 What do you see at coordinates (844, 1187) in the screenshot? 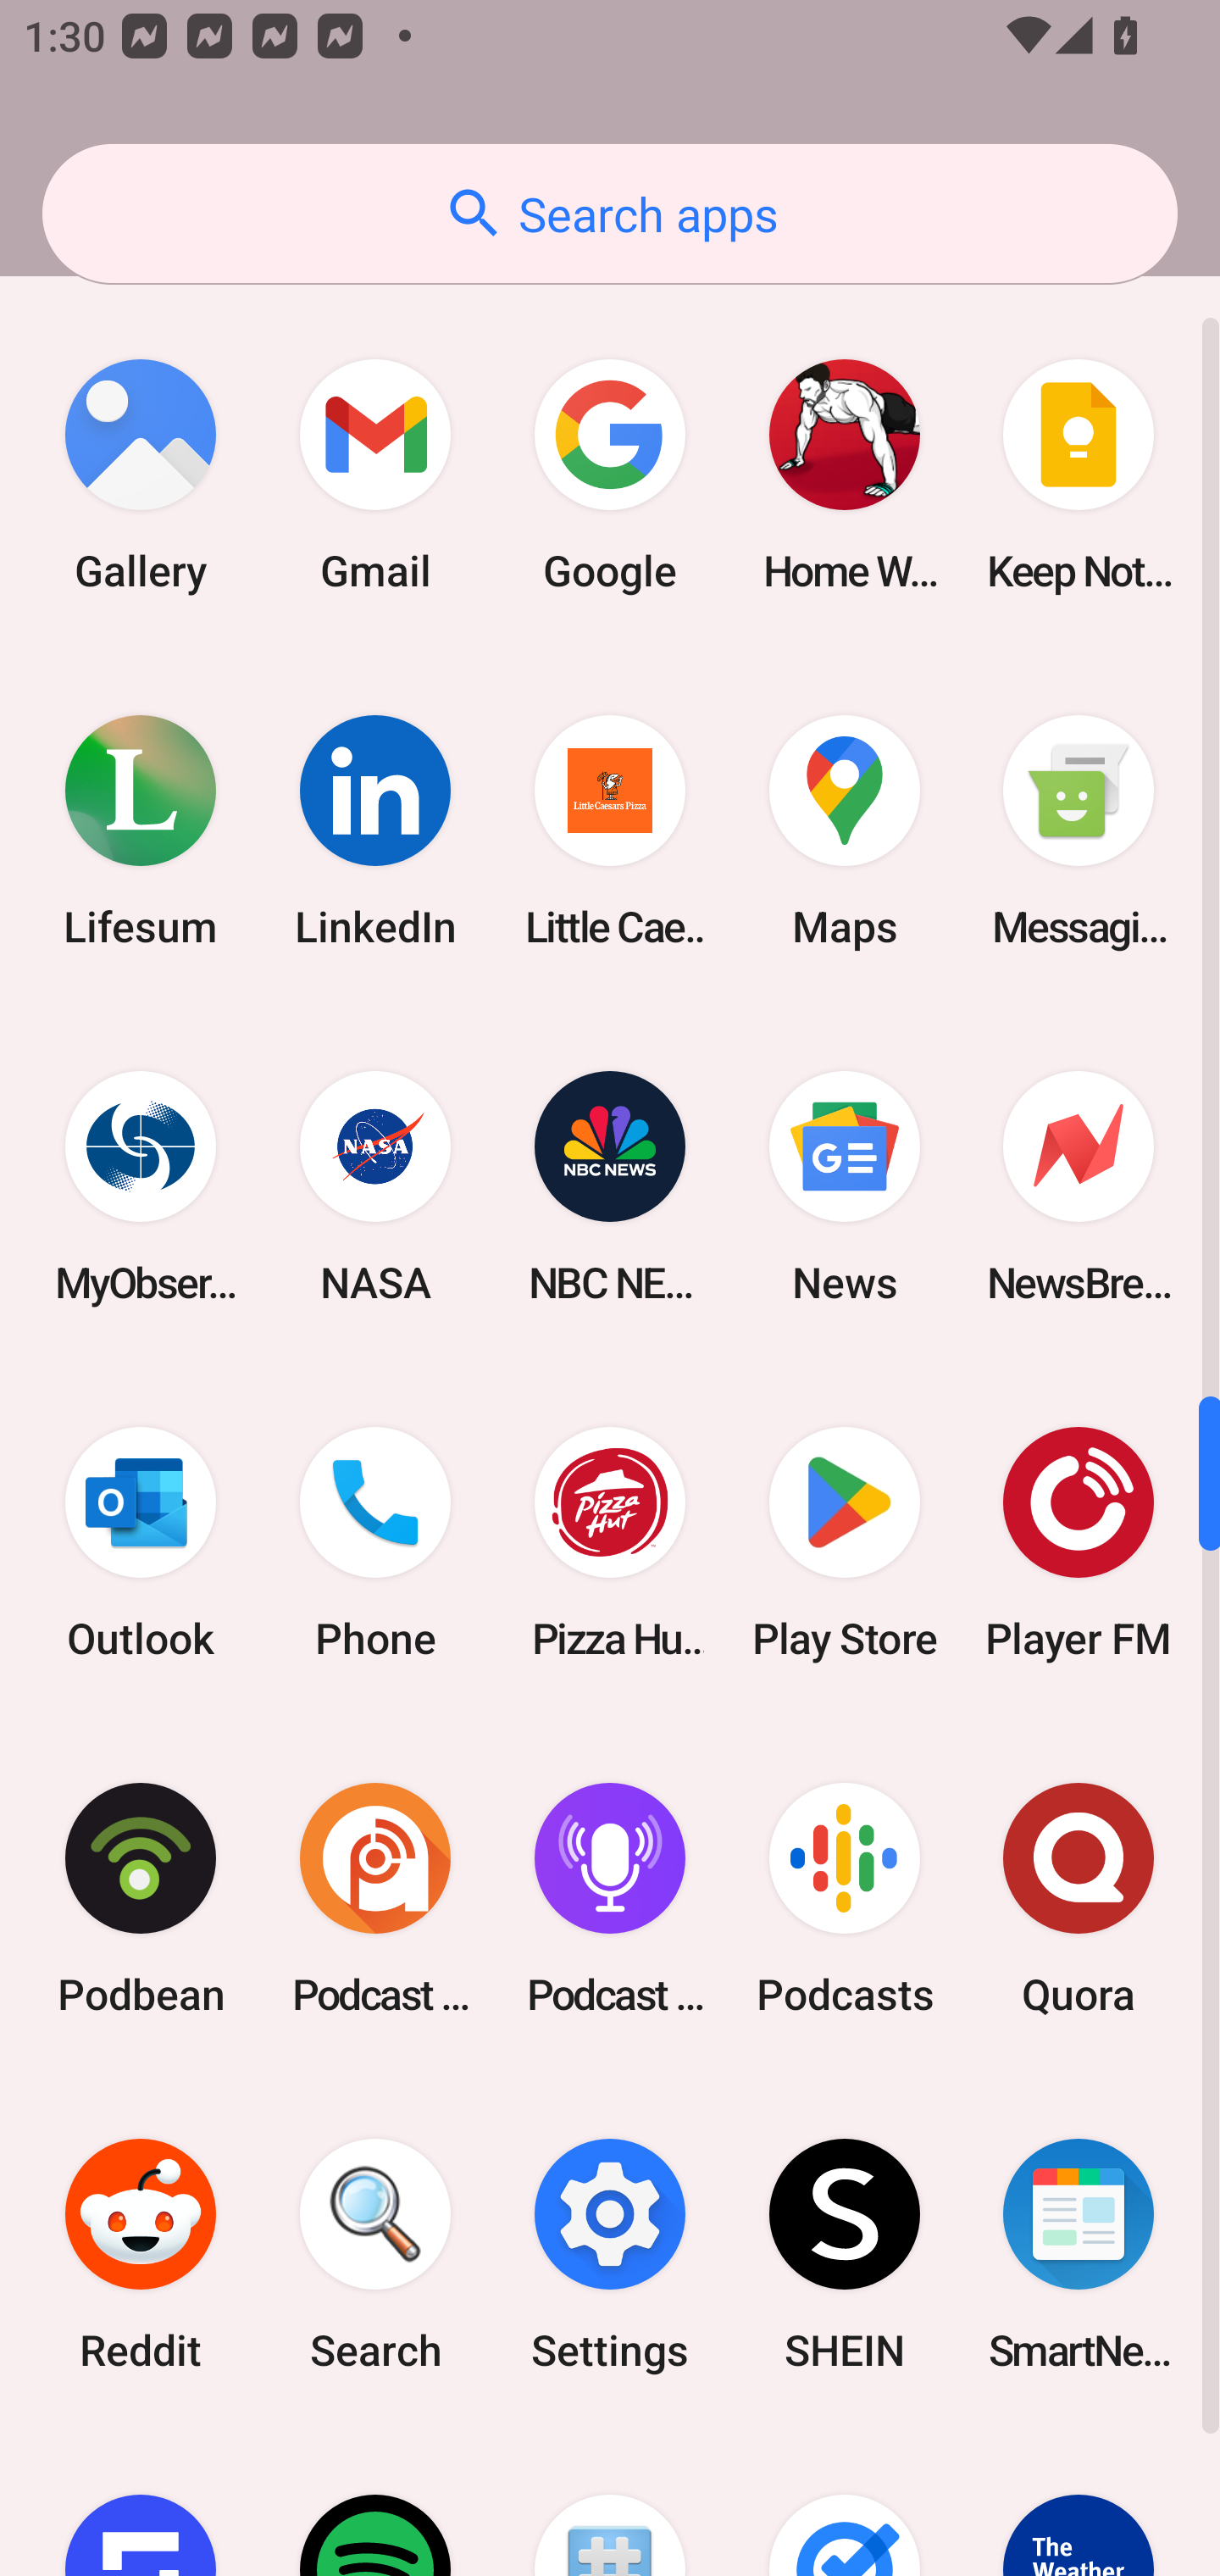
I see `News` at bounding box center [844, 1187].